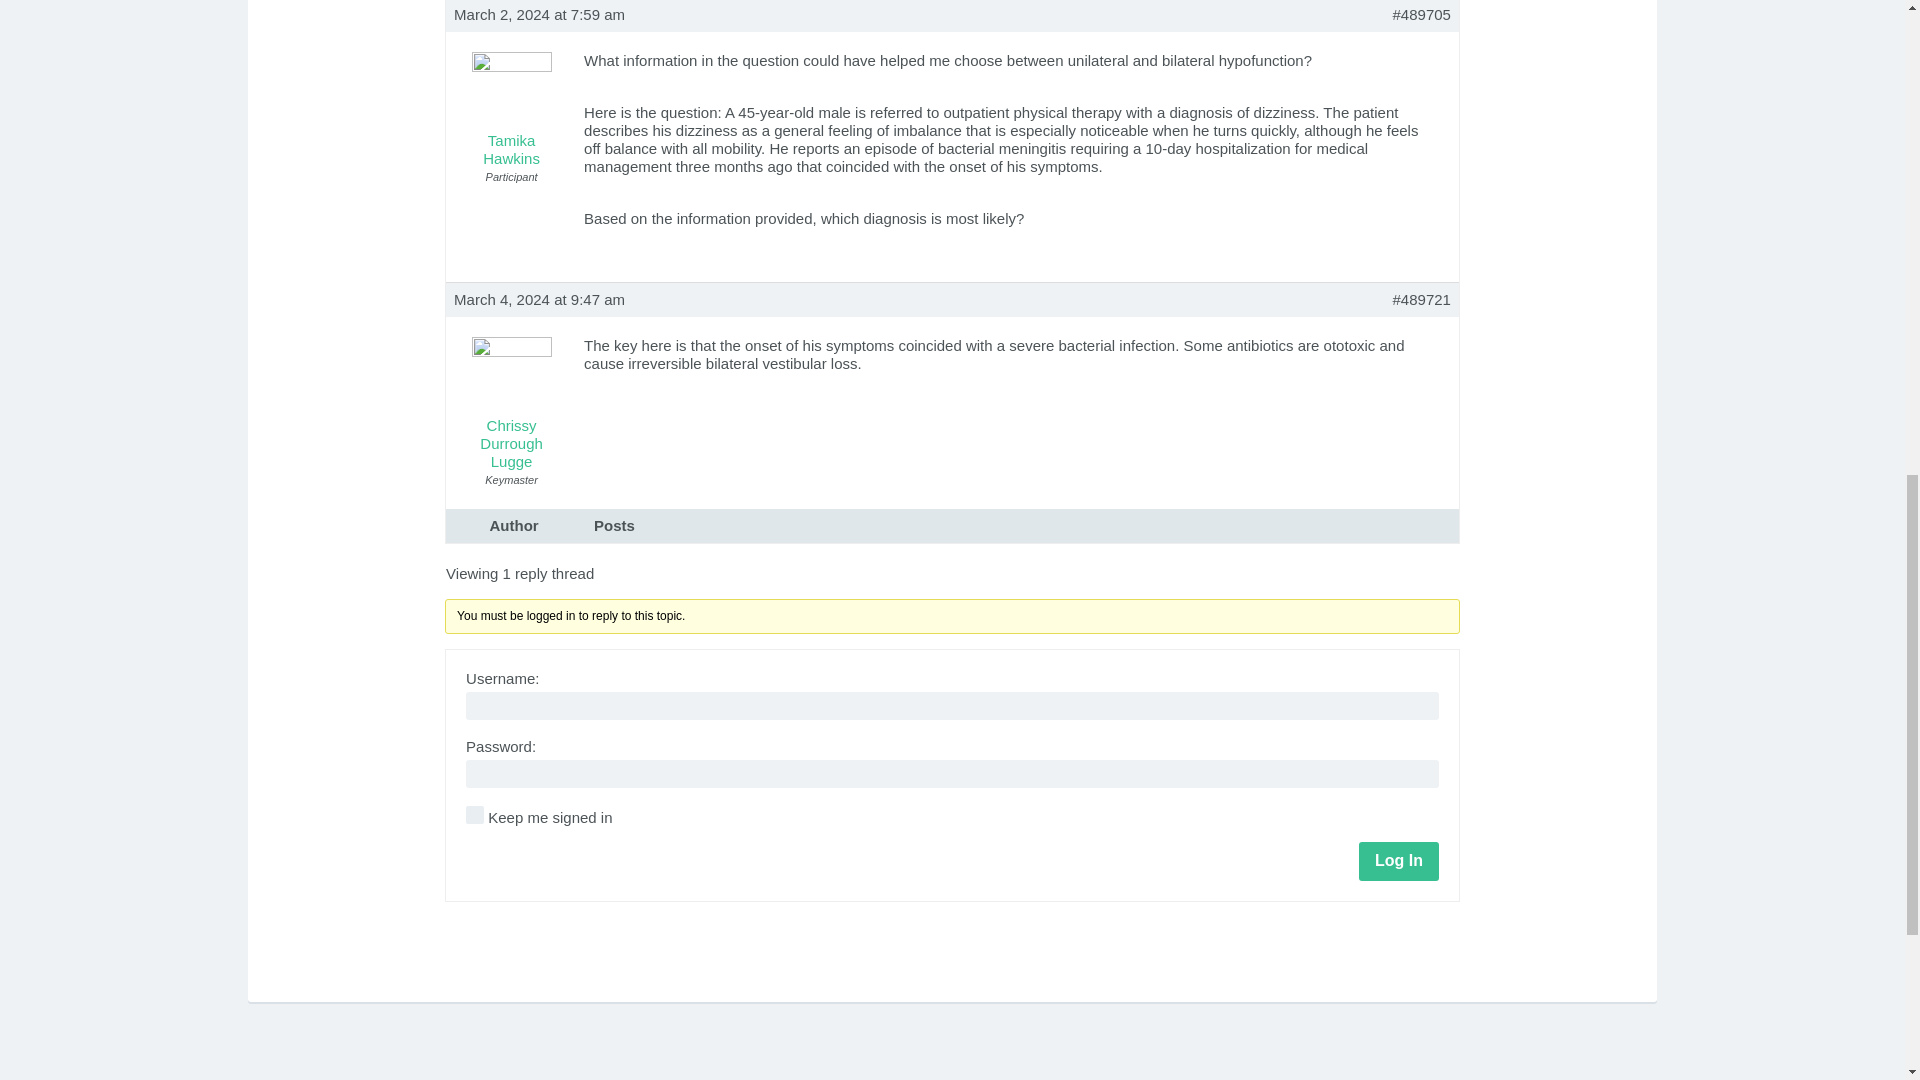  What do you see at coordinates (510, 406) in the screenshot?
I see `View Chrissy Durrough Lugge's profile` at bounding box center [510, 406].